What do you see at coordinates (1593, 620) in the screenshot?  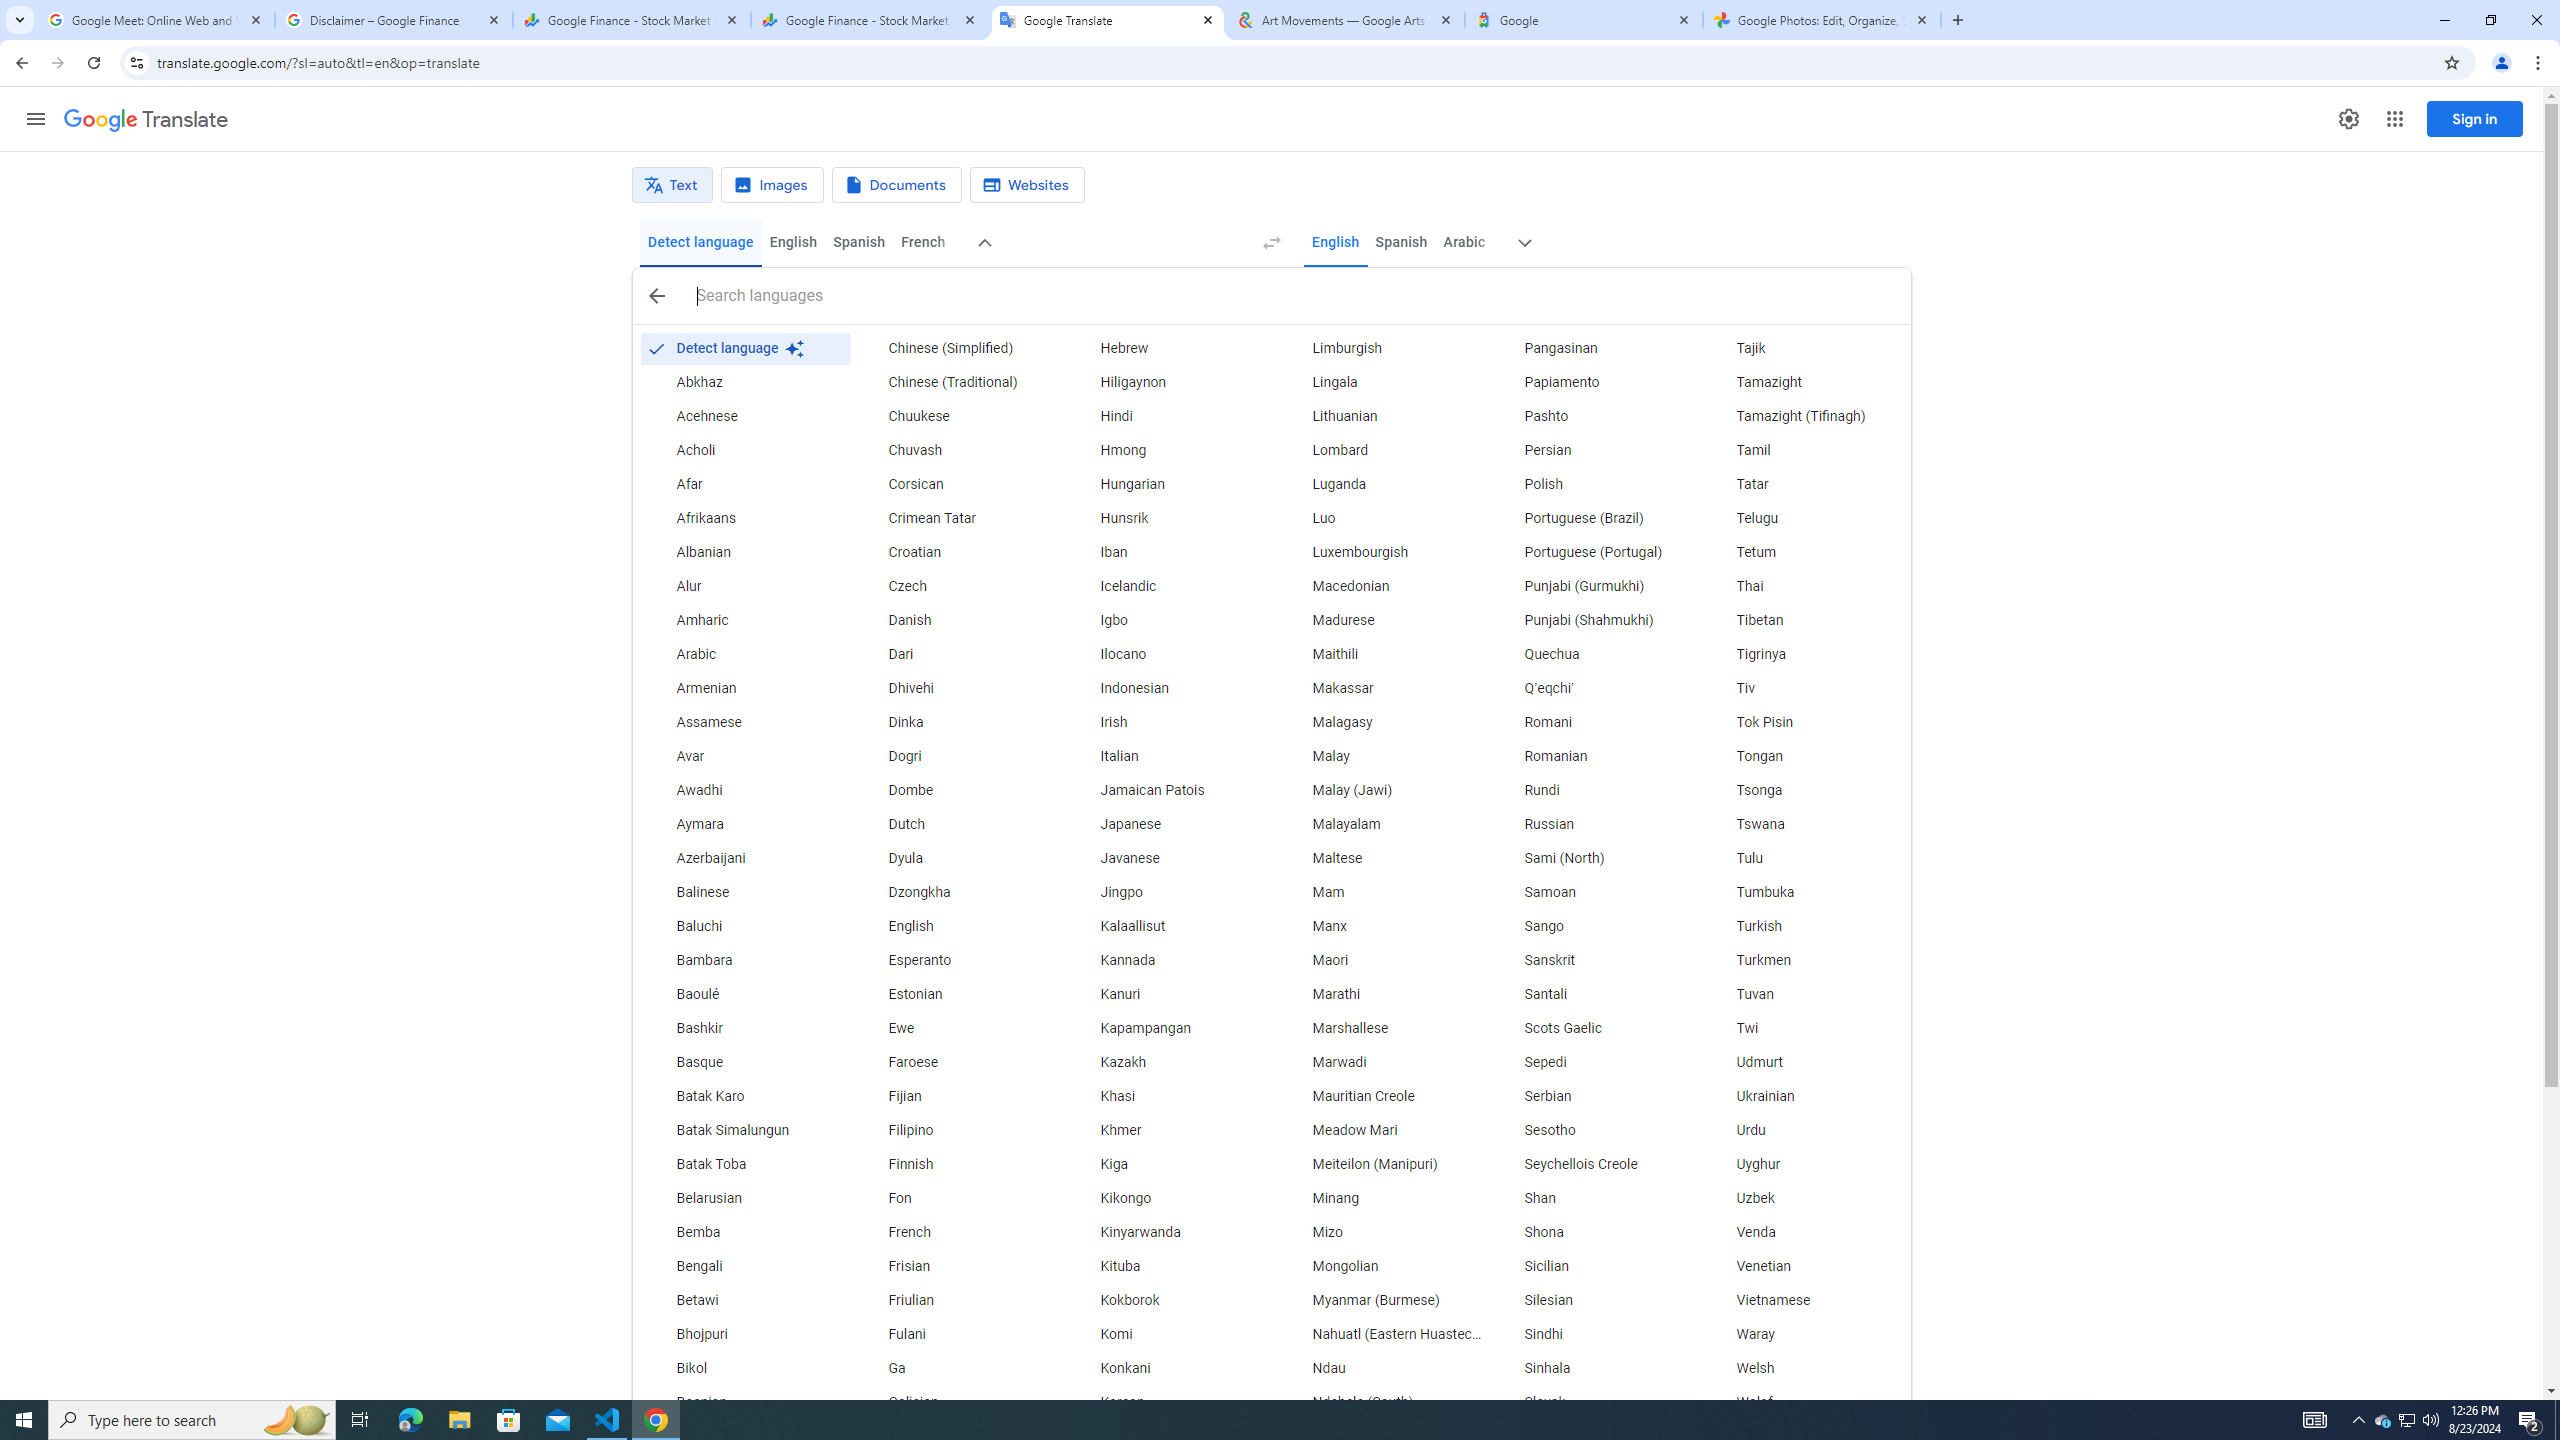 I see `Punjabi (Shahmukhi)` at bounding box center [1593, 620].